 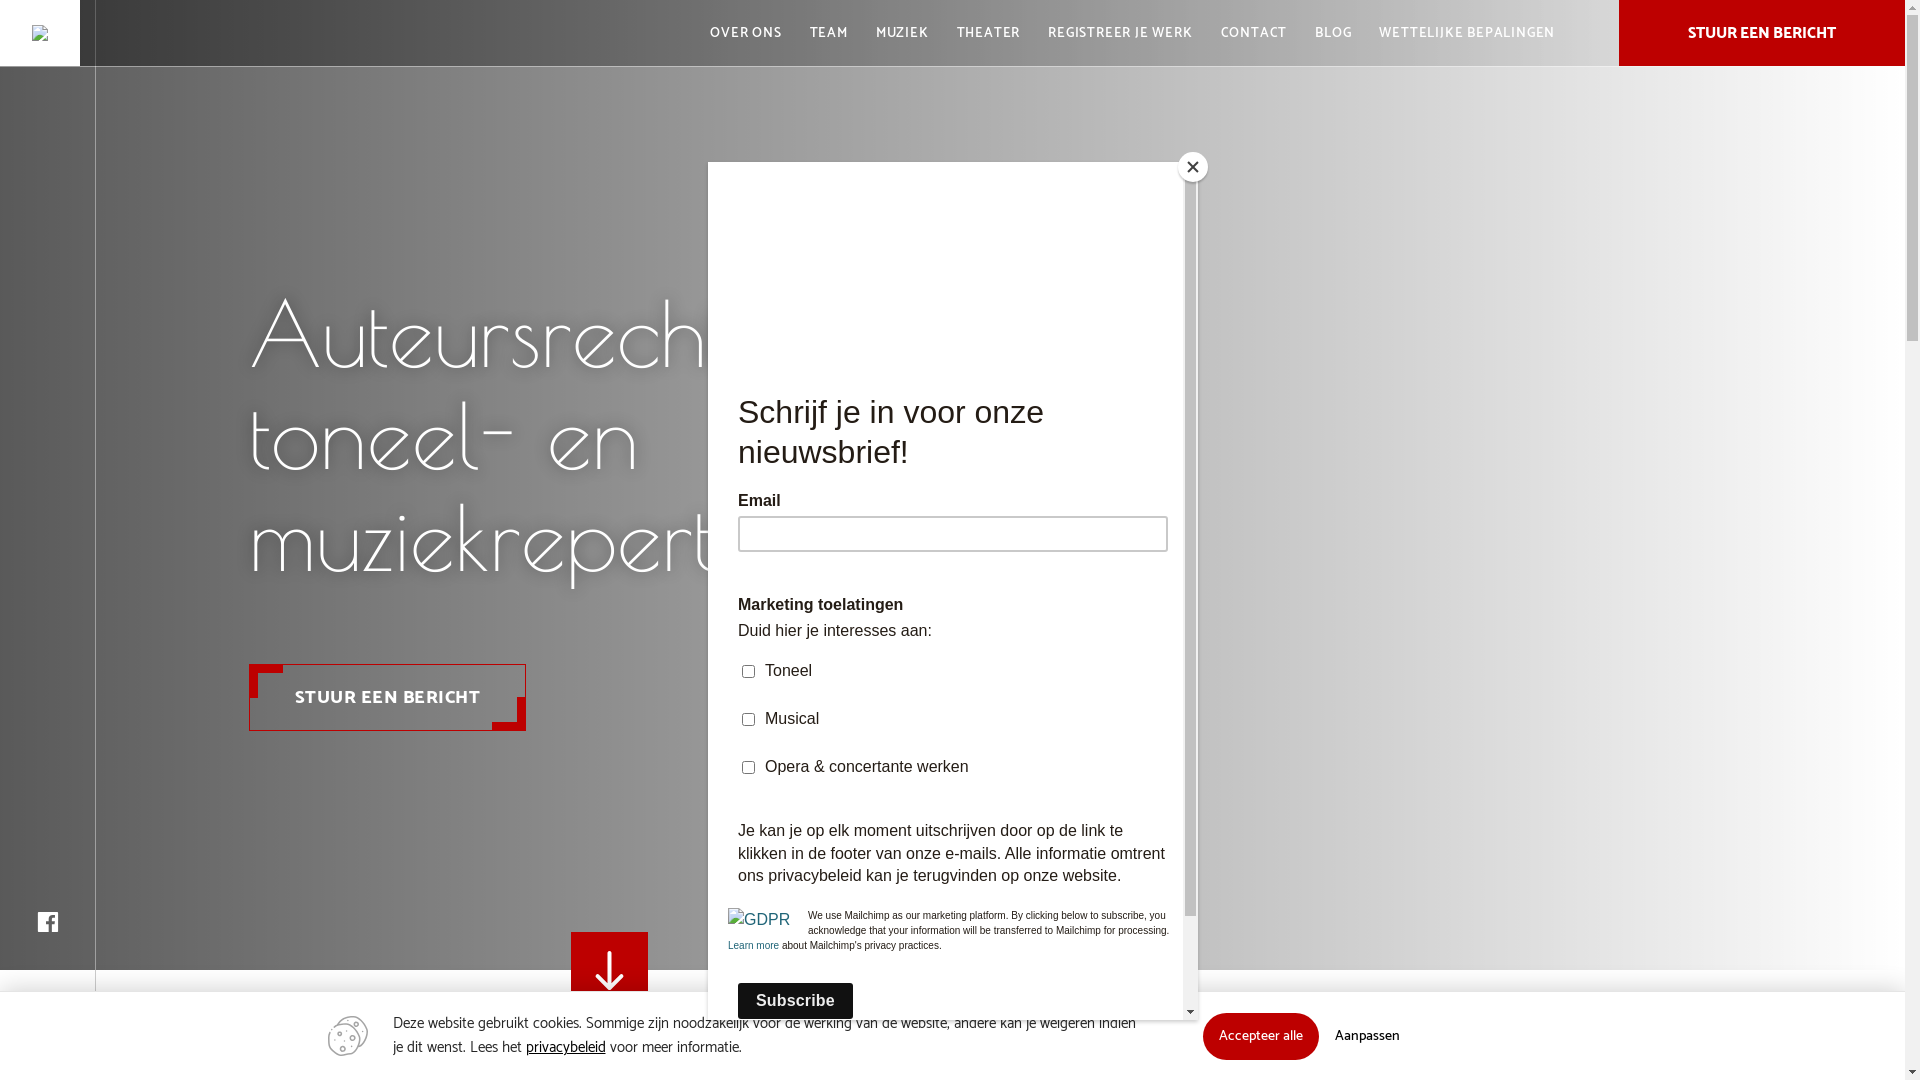 What do you see at coordinates (1254, 33) in the screenshot?
I see `CONTACT` at bounding box center [1254, 33].